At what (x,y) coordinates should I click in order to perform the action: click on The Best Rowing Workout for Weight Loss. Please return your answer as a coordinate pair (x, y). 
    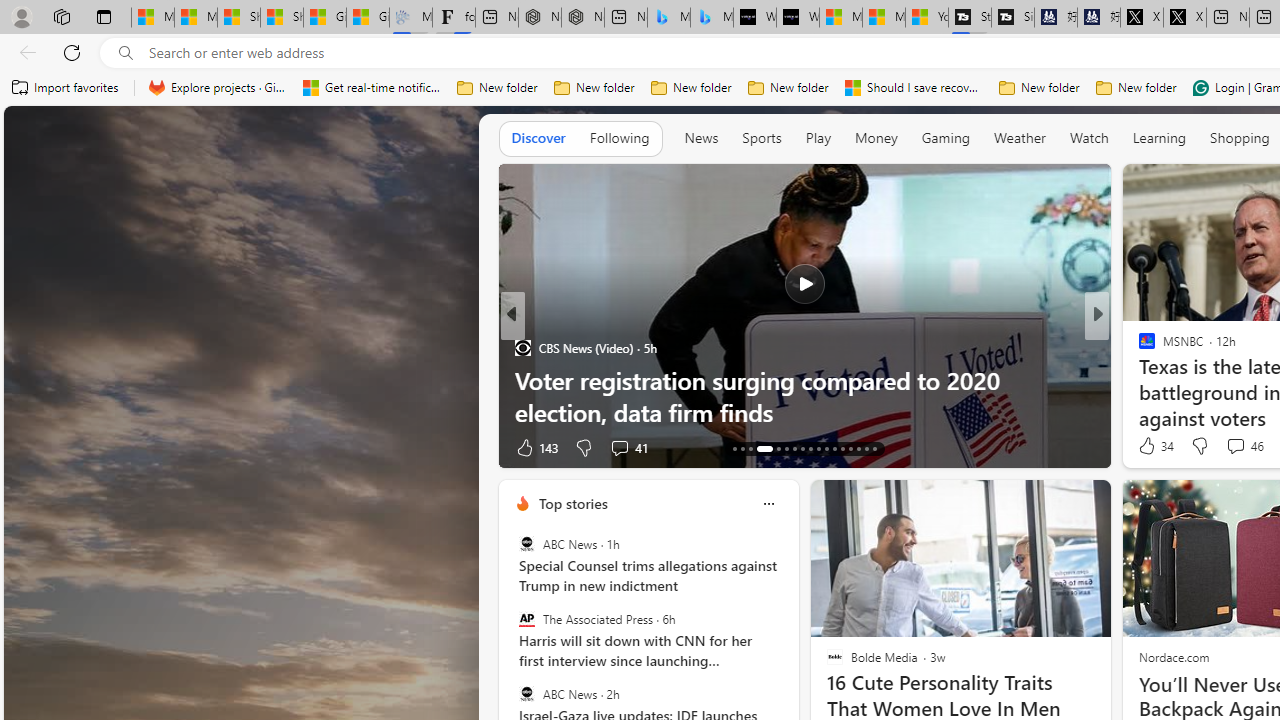
    Looking at the image, I should click on (804, 412).